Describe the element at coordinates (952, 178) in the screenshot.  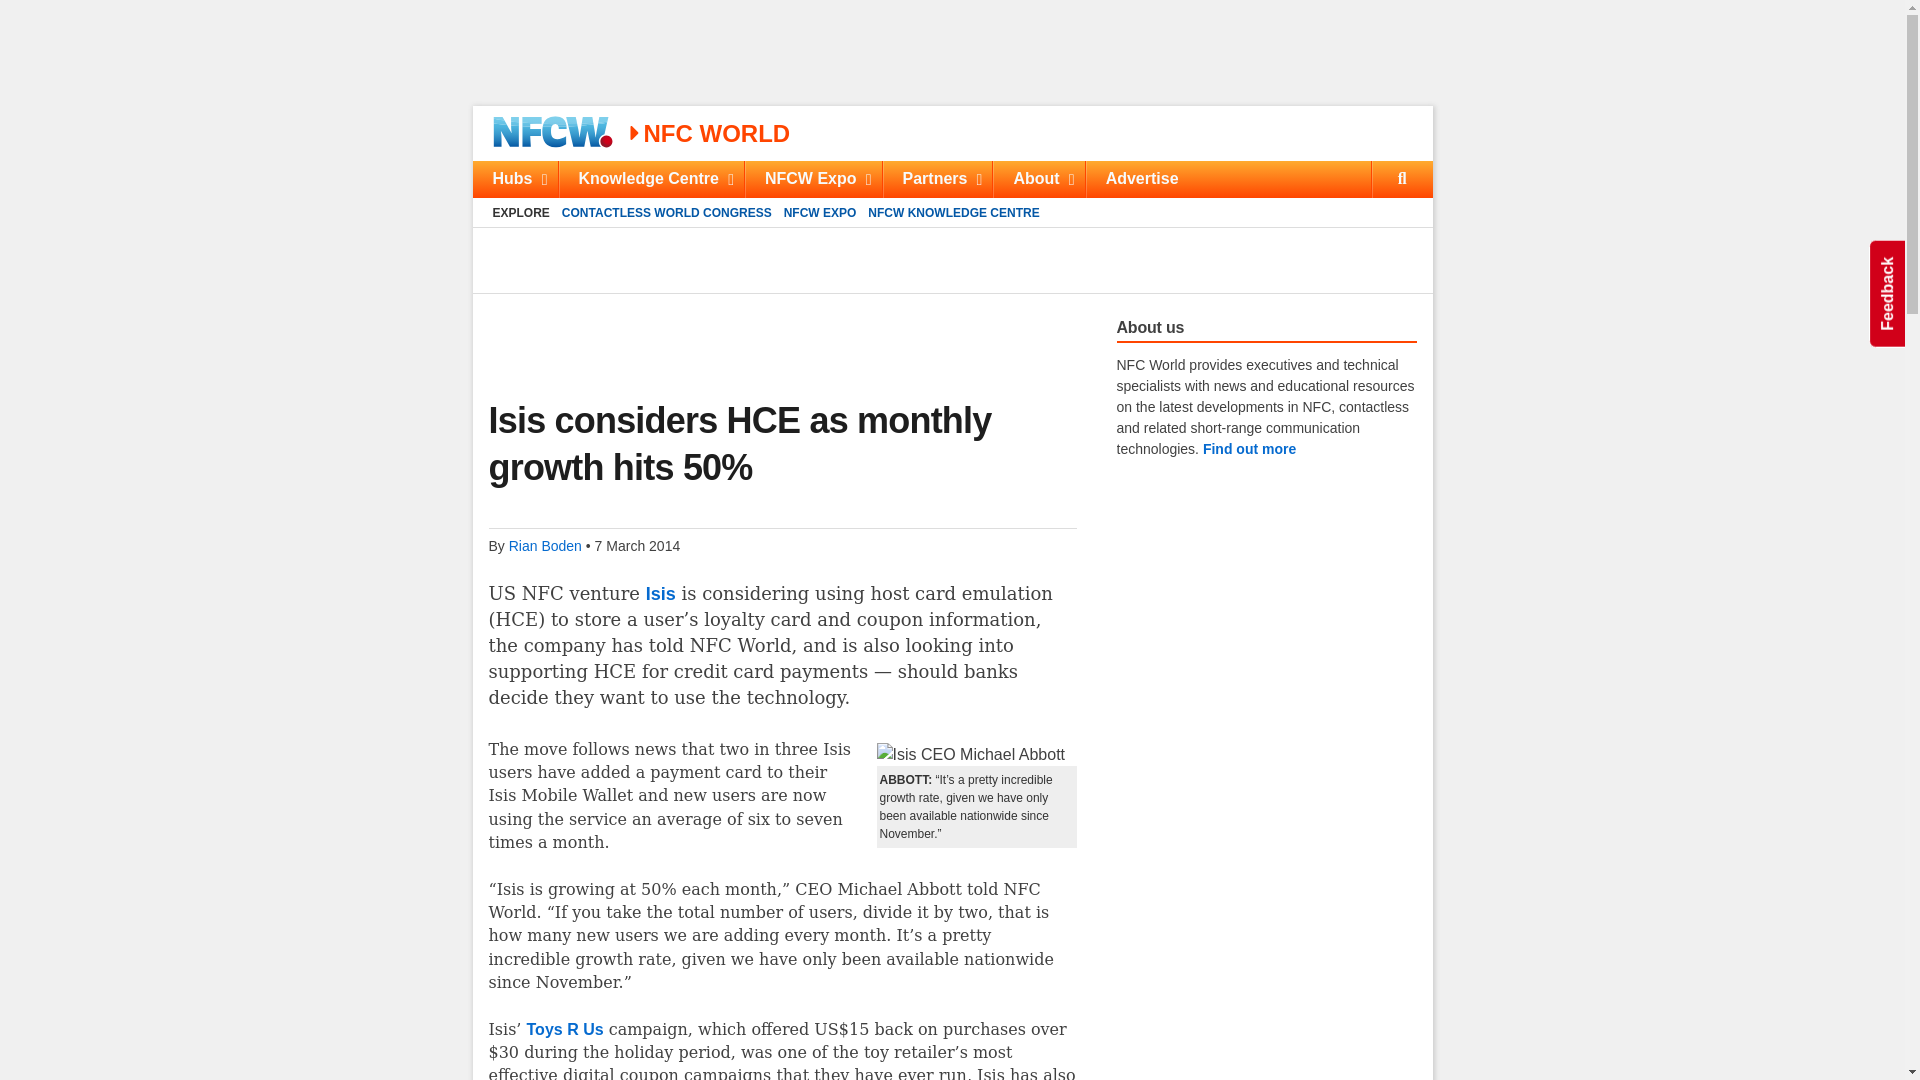
I see `Knowledge Centre` at that location.